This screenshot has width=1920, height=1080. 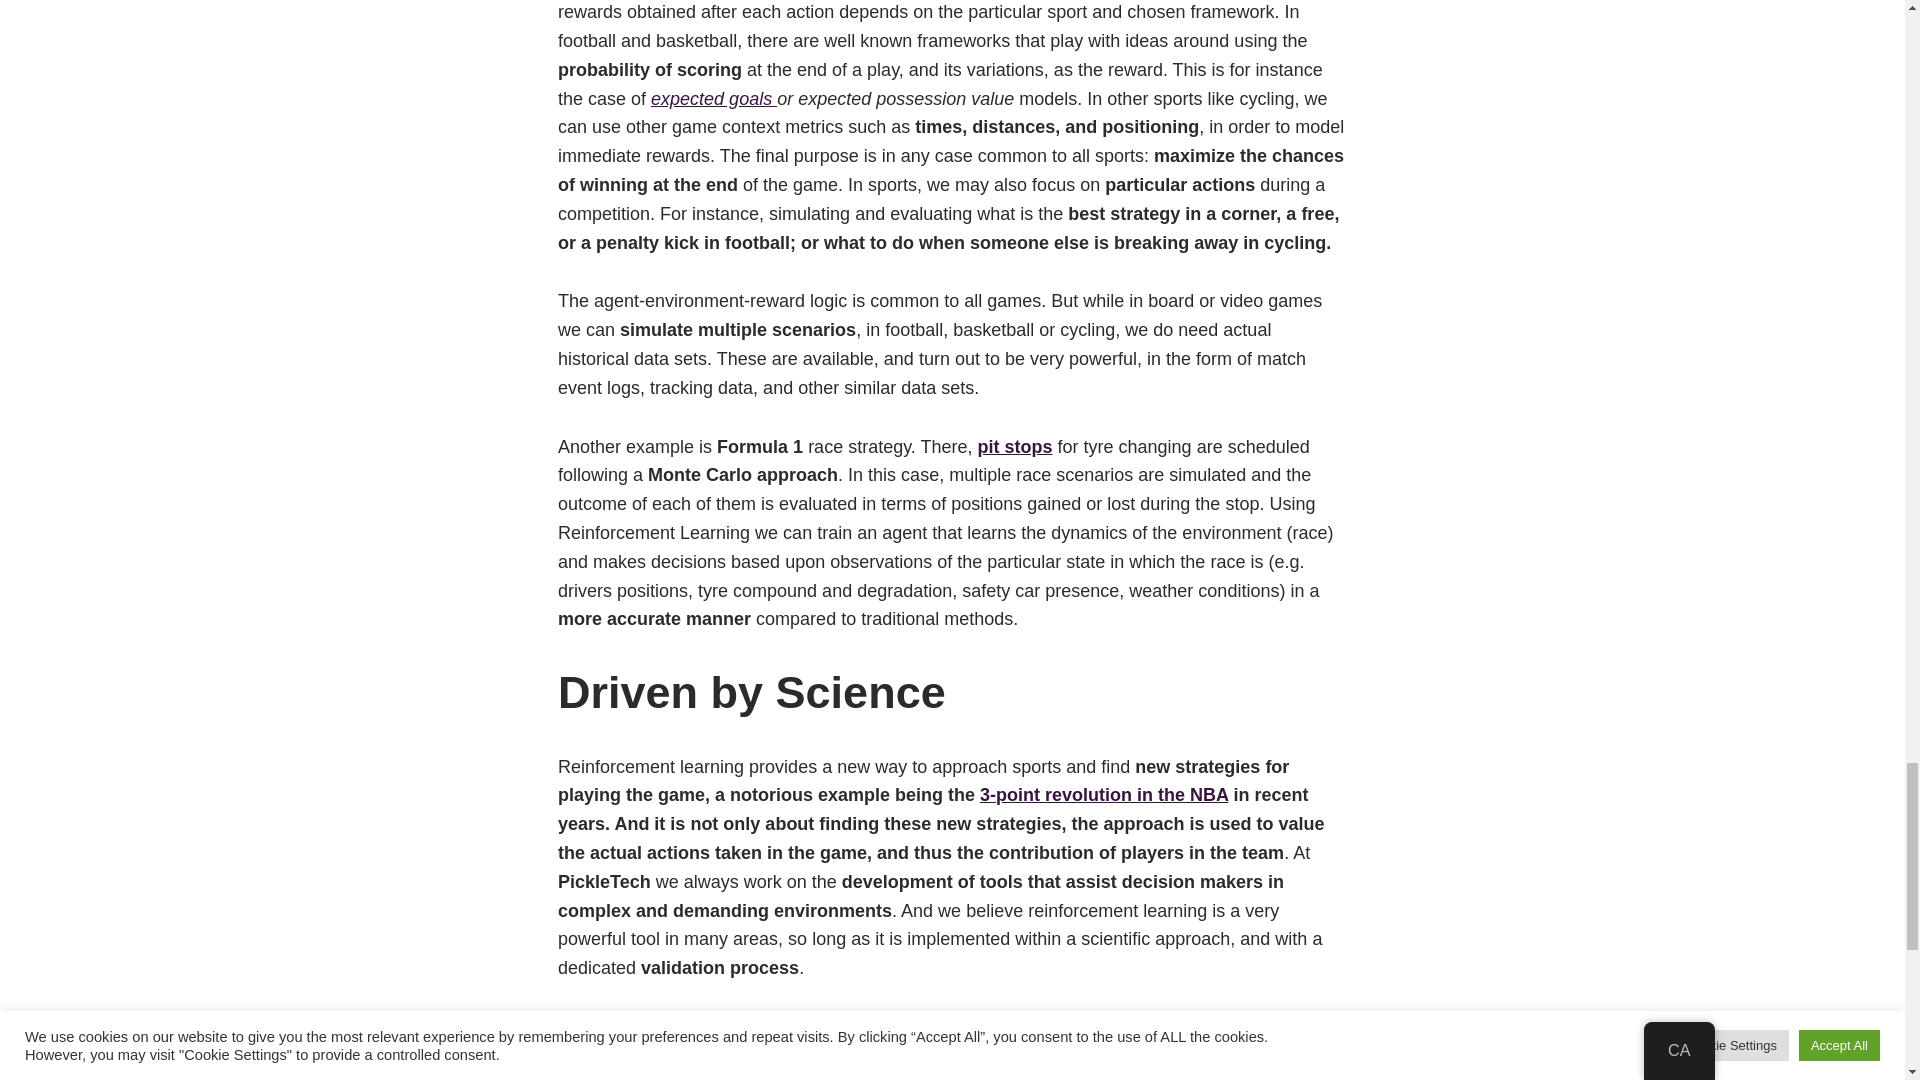 What do you see at coordinates (952, 1039) in the screenshot?
I see `Contacte` at bounding box center [952, 1039].